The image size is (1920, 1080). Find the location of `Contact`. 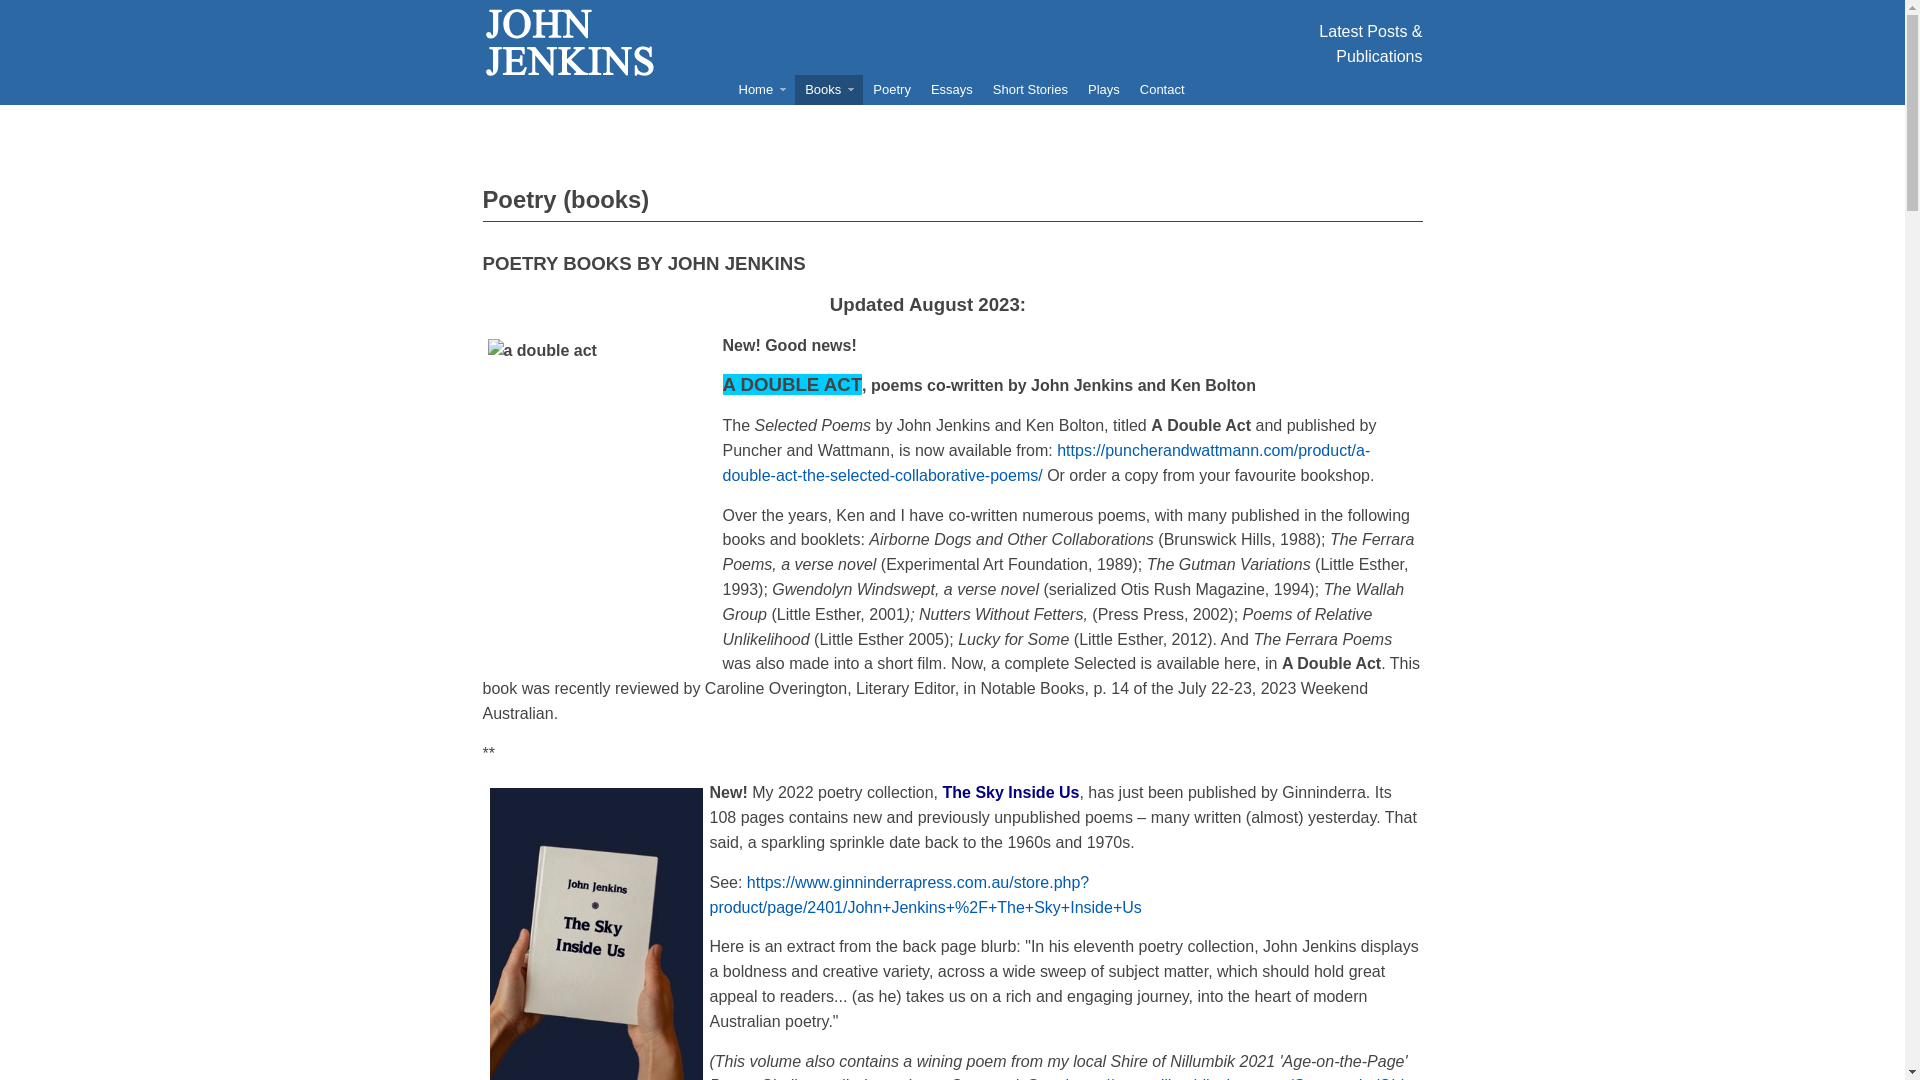

Contact is located at coordinates (1162, 90).